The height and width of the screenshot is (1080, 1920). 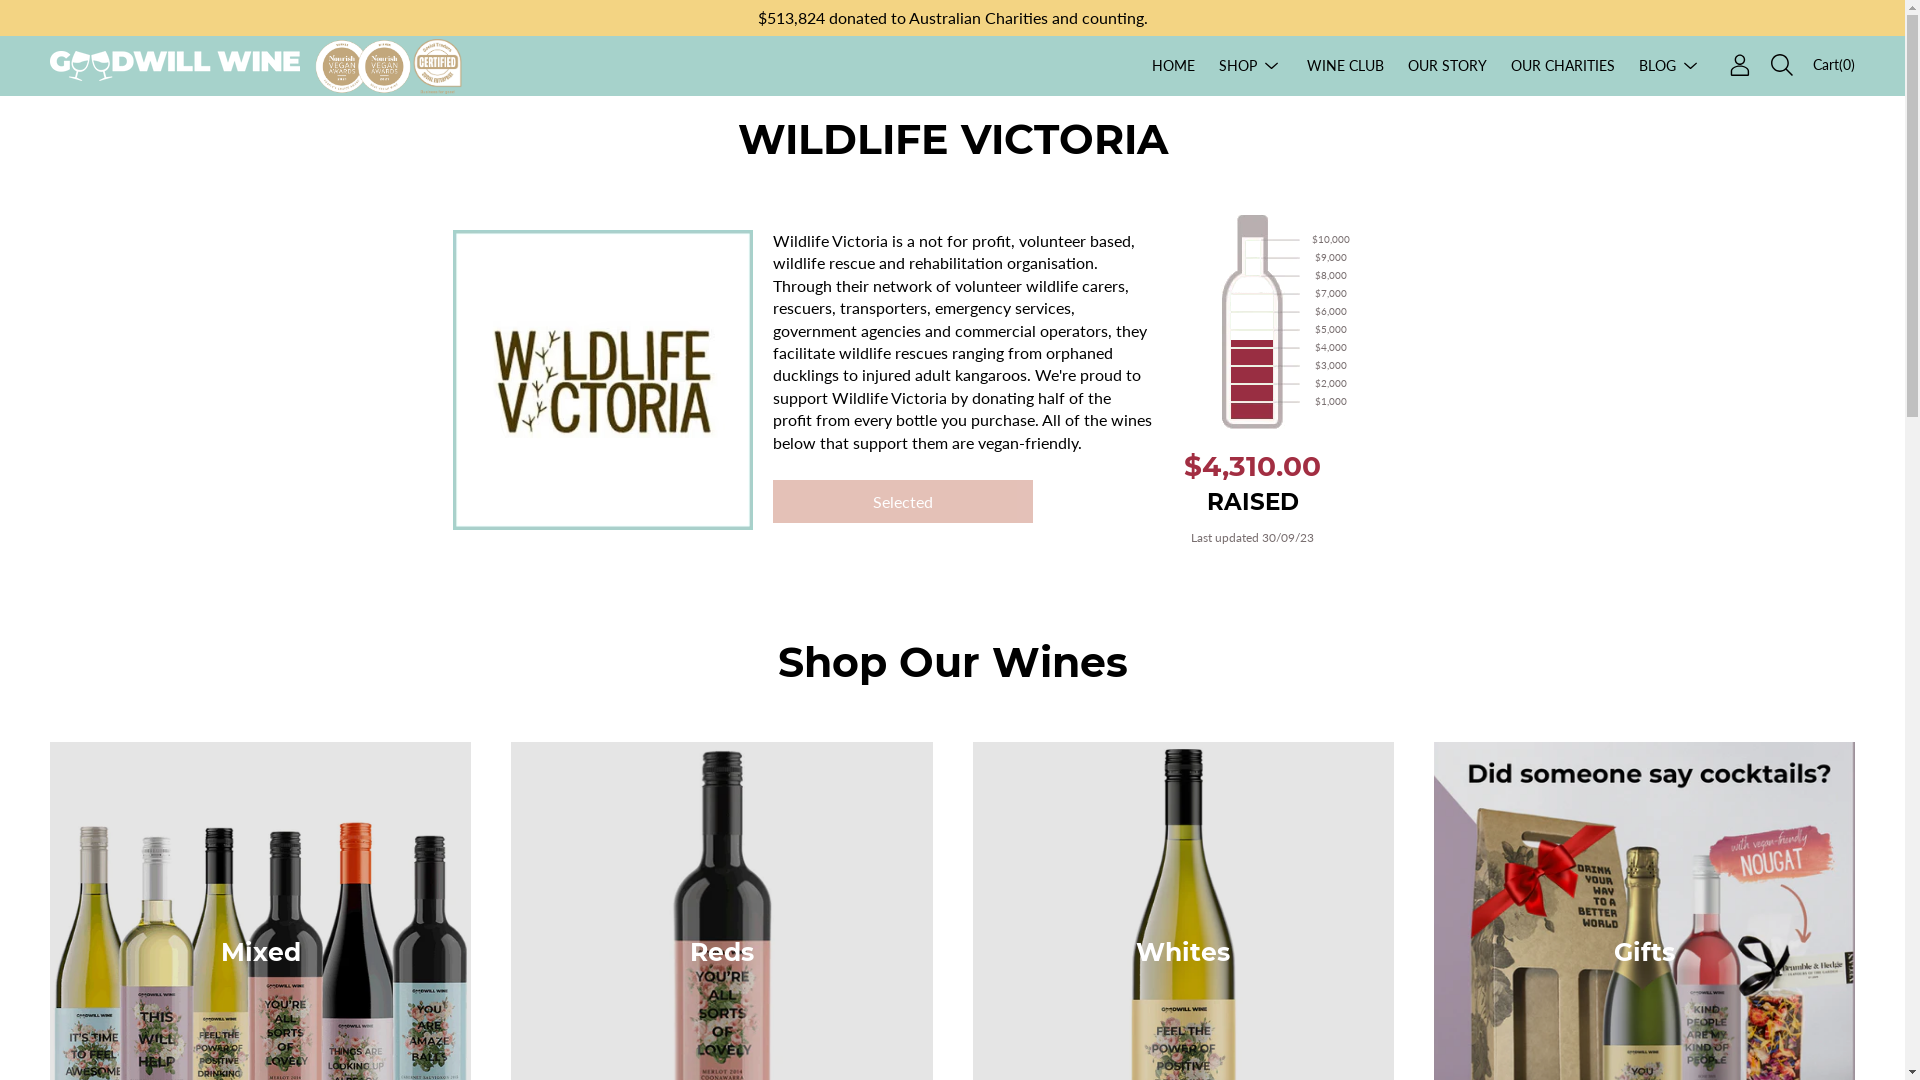 I want to click on Selected, so click(x=902, y=502).